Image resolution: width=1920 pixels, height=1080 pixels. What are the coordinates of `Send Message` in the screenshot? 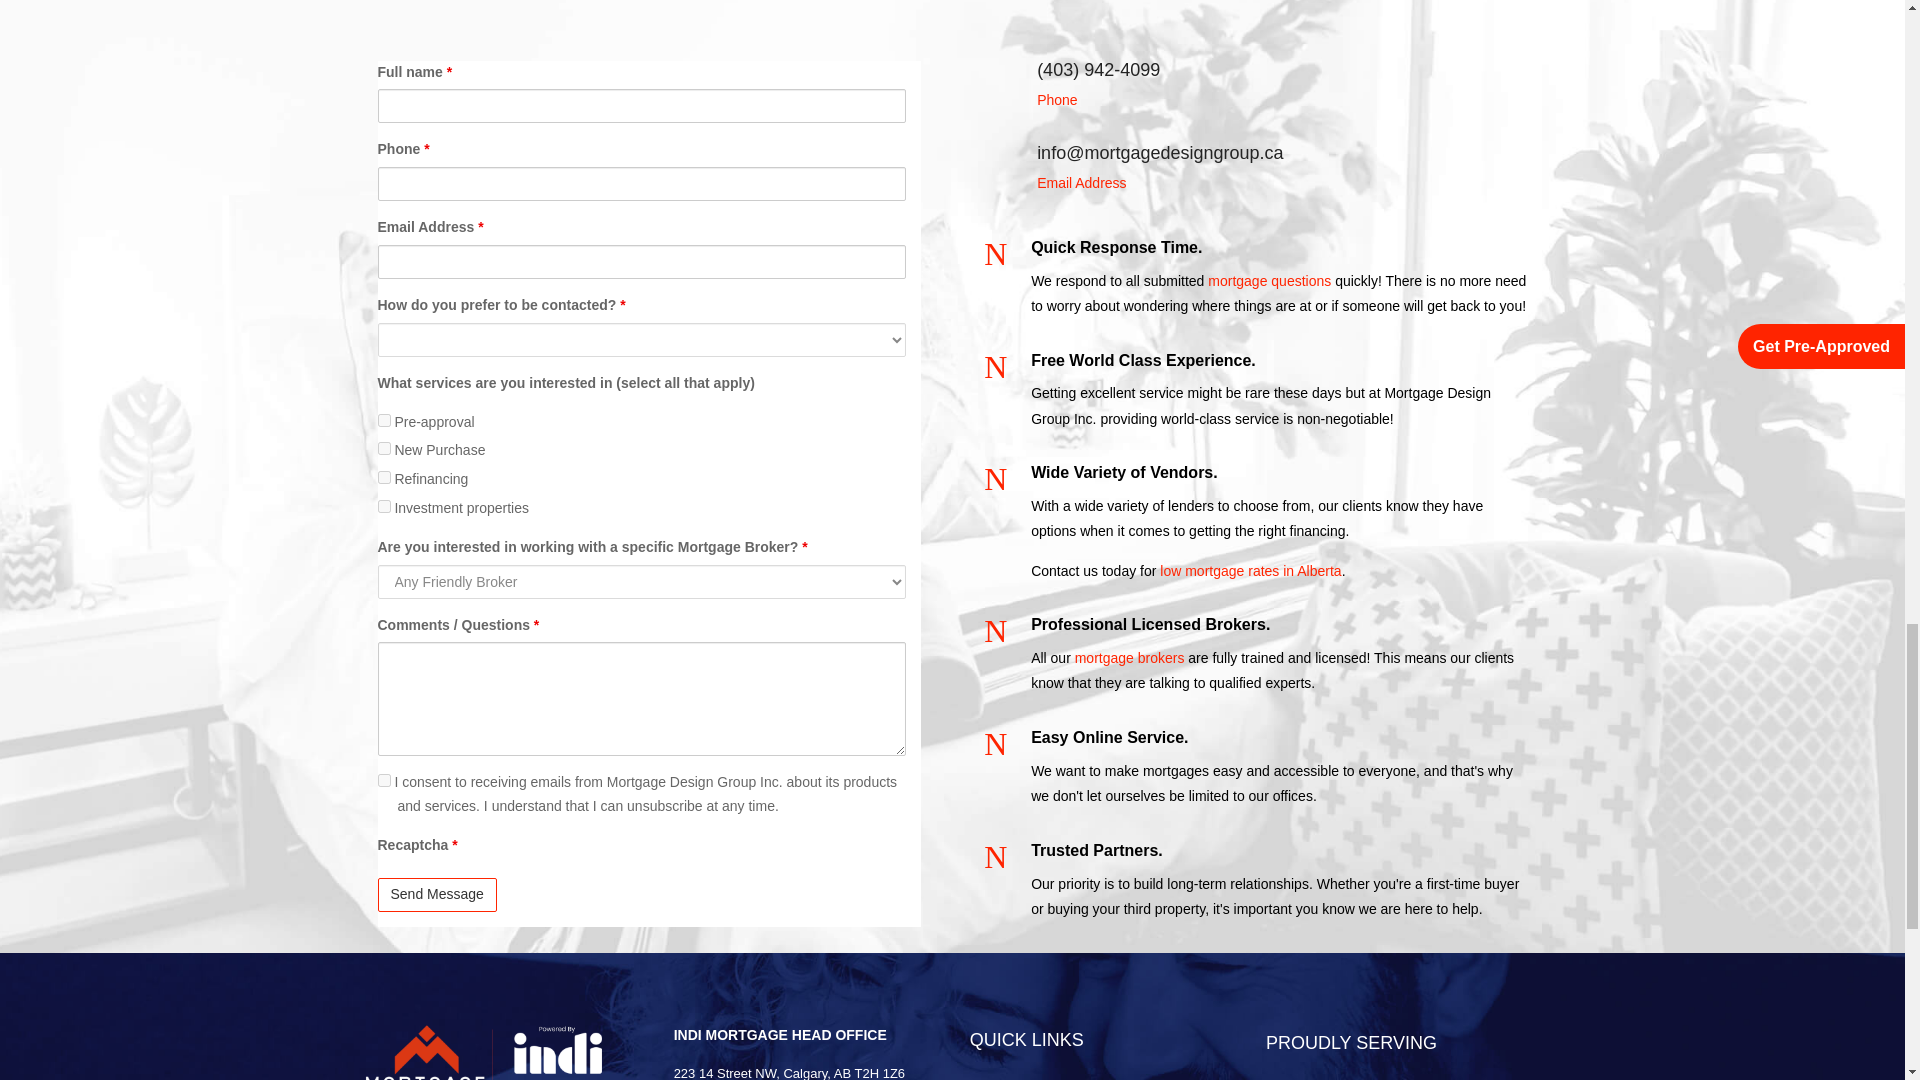 It's located at (438, 894).